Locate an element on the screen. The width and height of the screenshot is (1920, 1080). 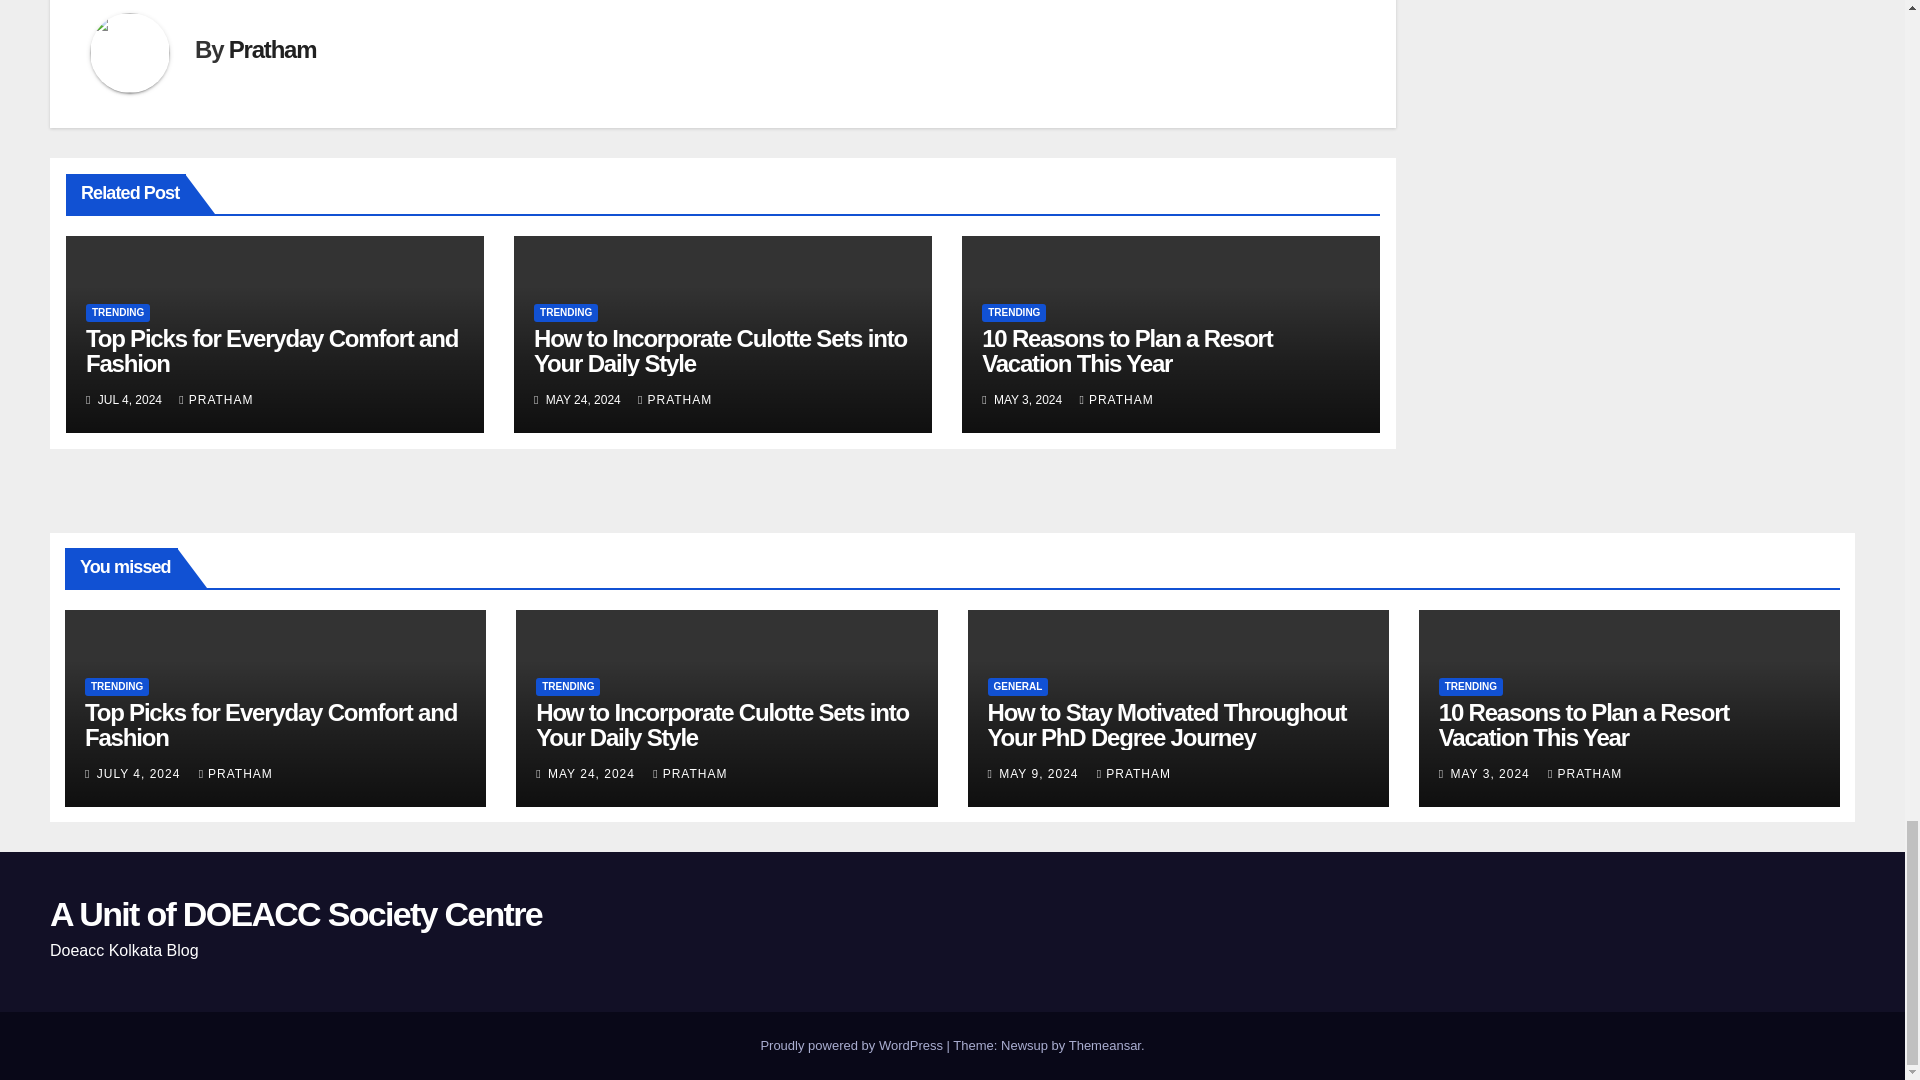
Pratham is located at coordinates (272, 48).